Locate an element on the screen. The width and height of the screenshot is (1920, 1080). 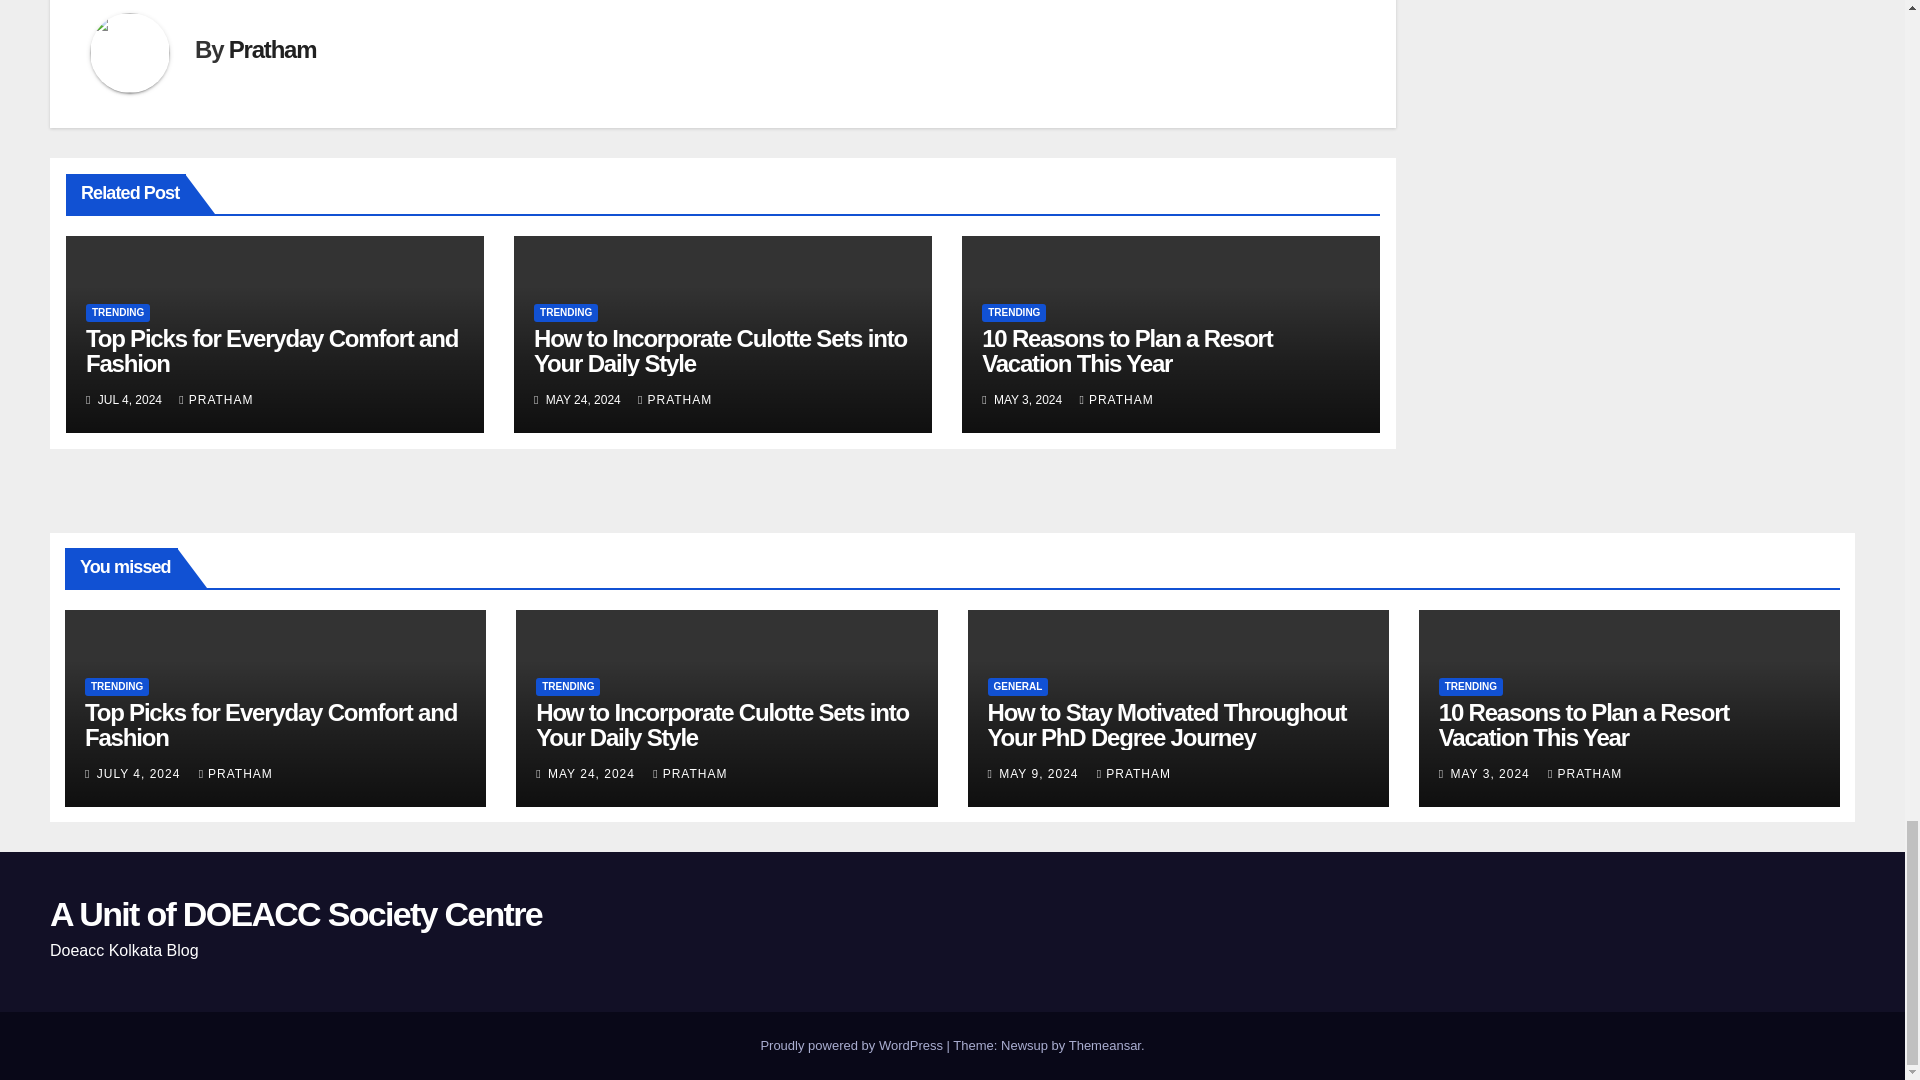
Pratham is located at coordinates (272, 48).